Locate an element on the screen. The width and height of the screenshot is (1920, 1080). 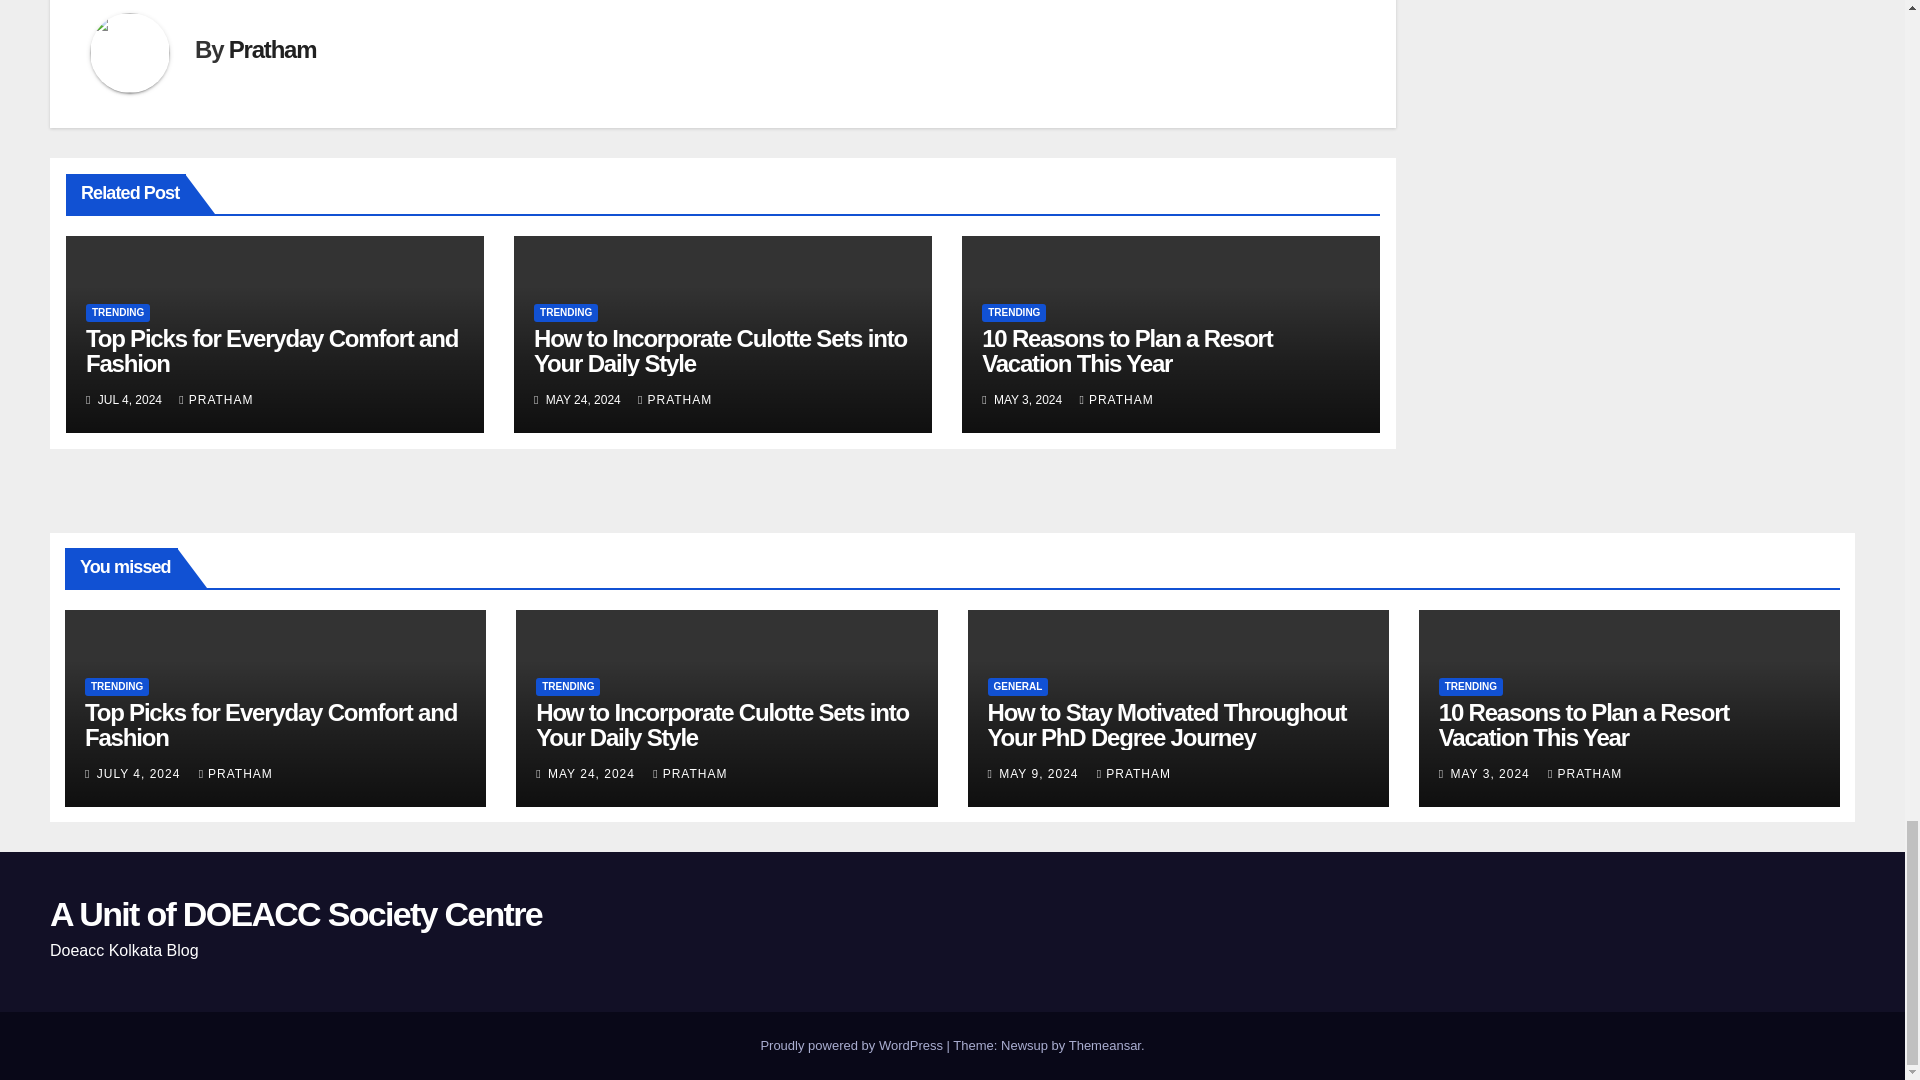
Pratham is located at coordinates (272, 48).